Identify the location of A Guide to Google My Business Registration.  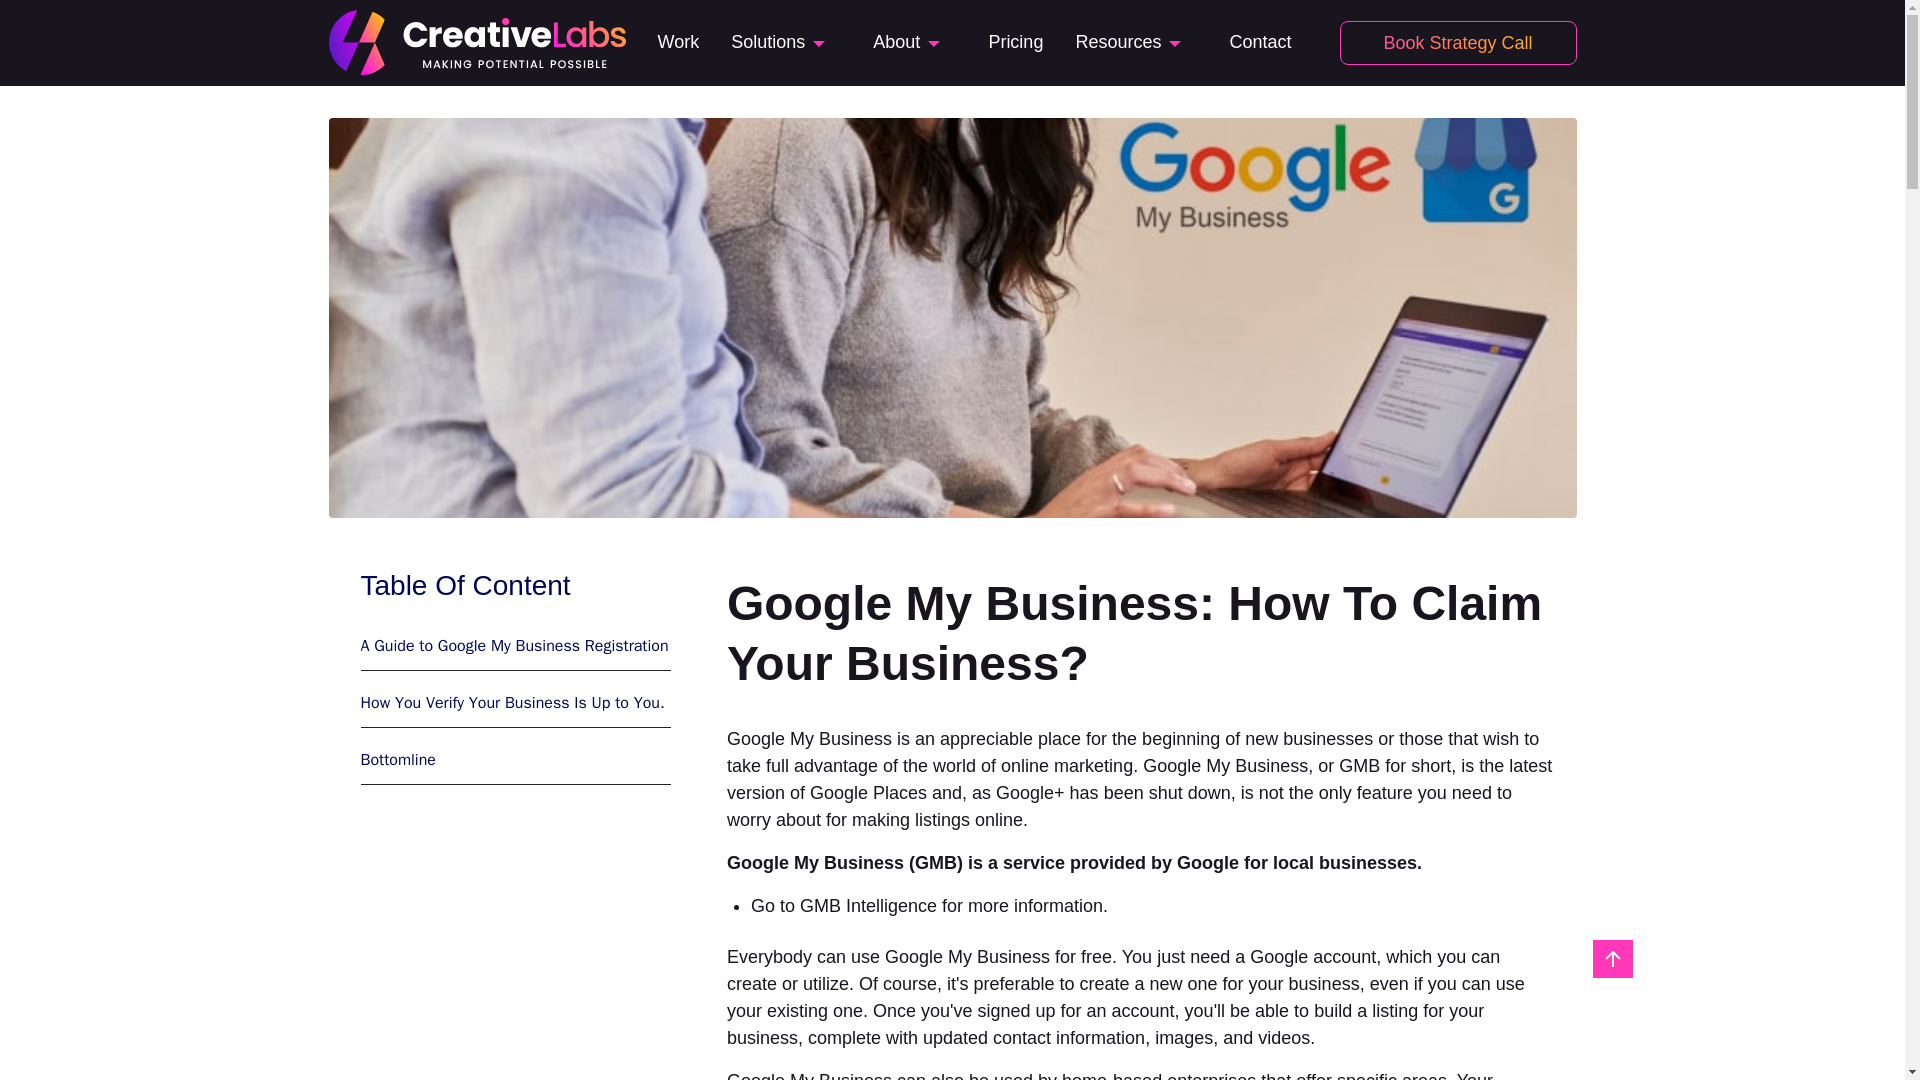
(515, 645).